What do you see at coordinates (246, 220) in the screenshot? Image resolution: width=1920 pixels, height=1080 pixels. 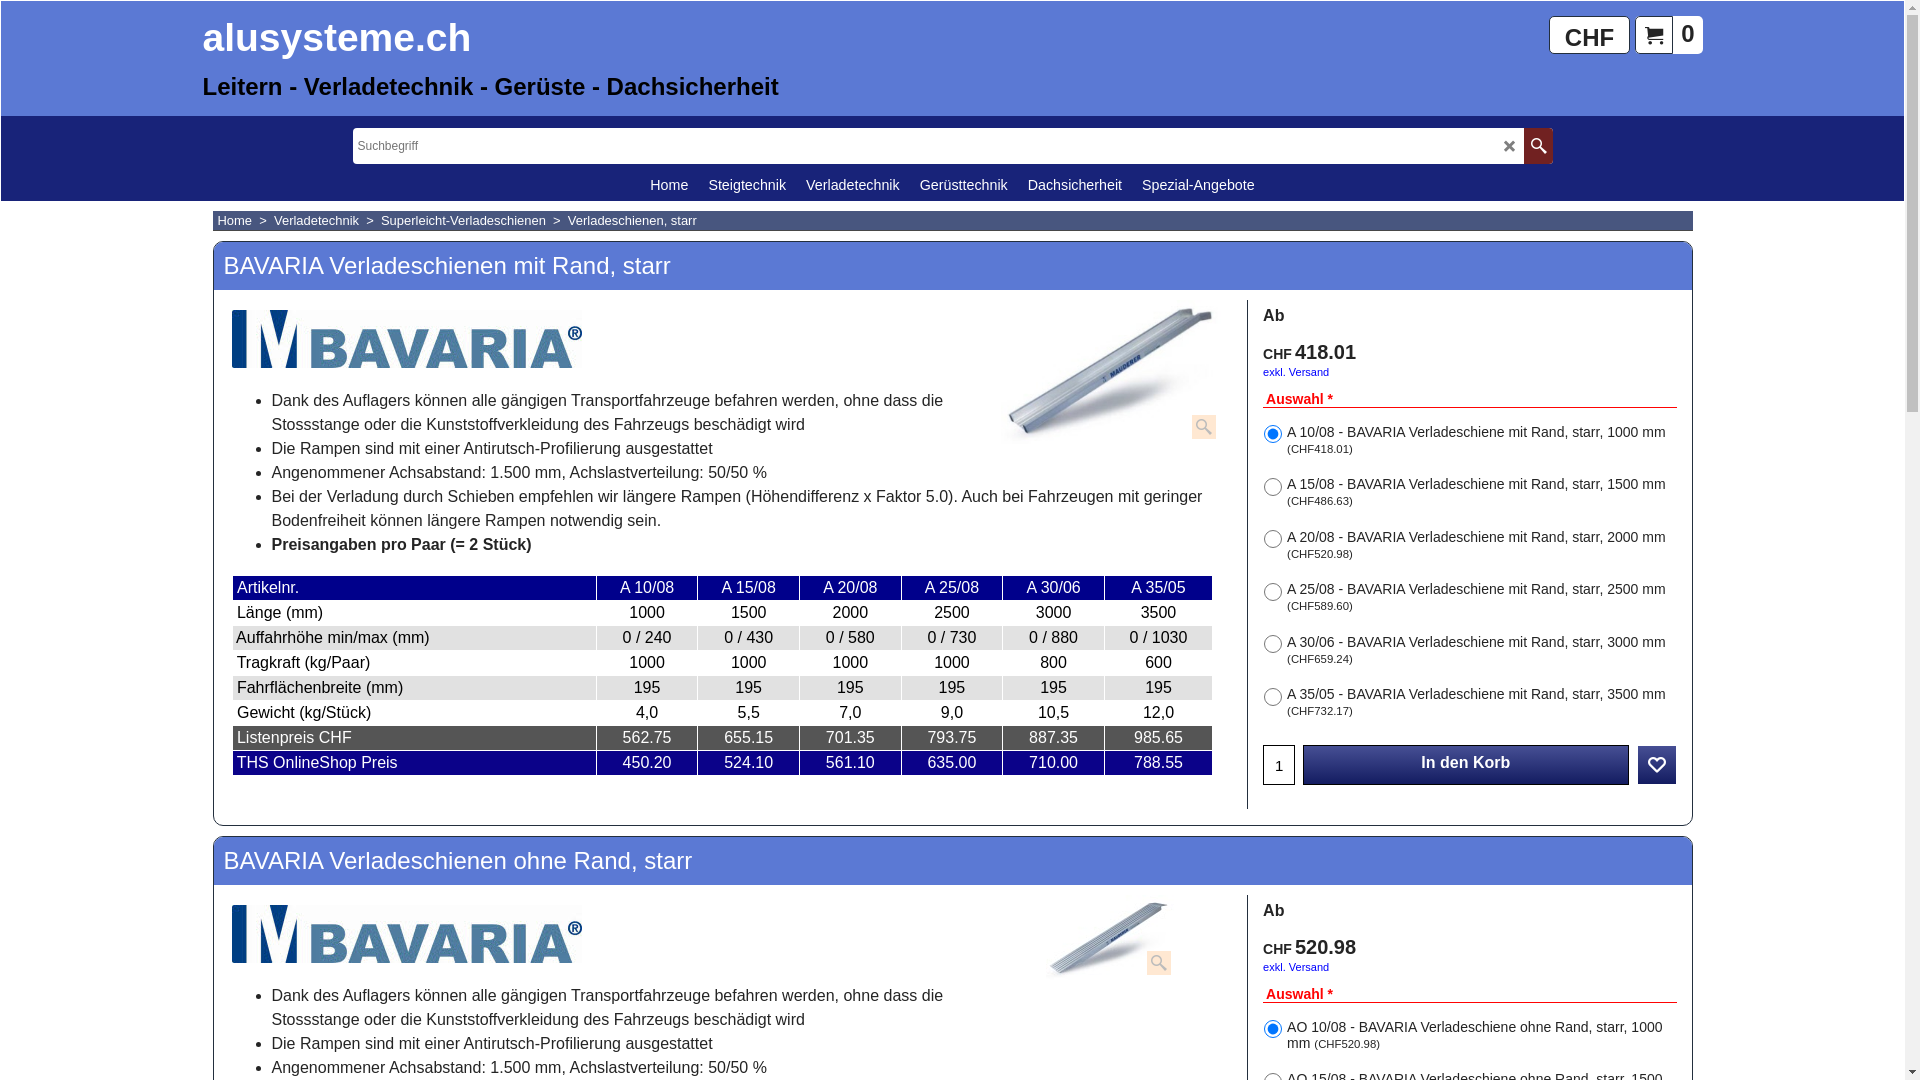 I see `Home  > ` at bounding box center [246, 220].